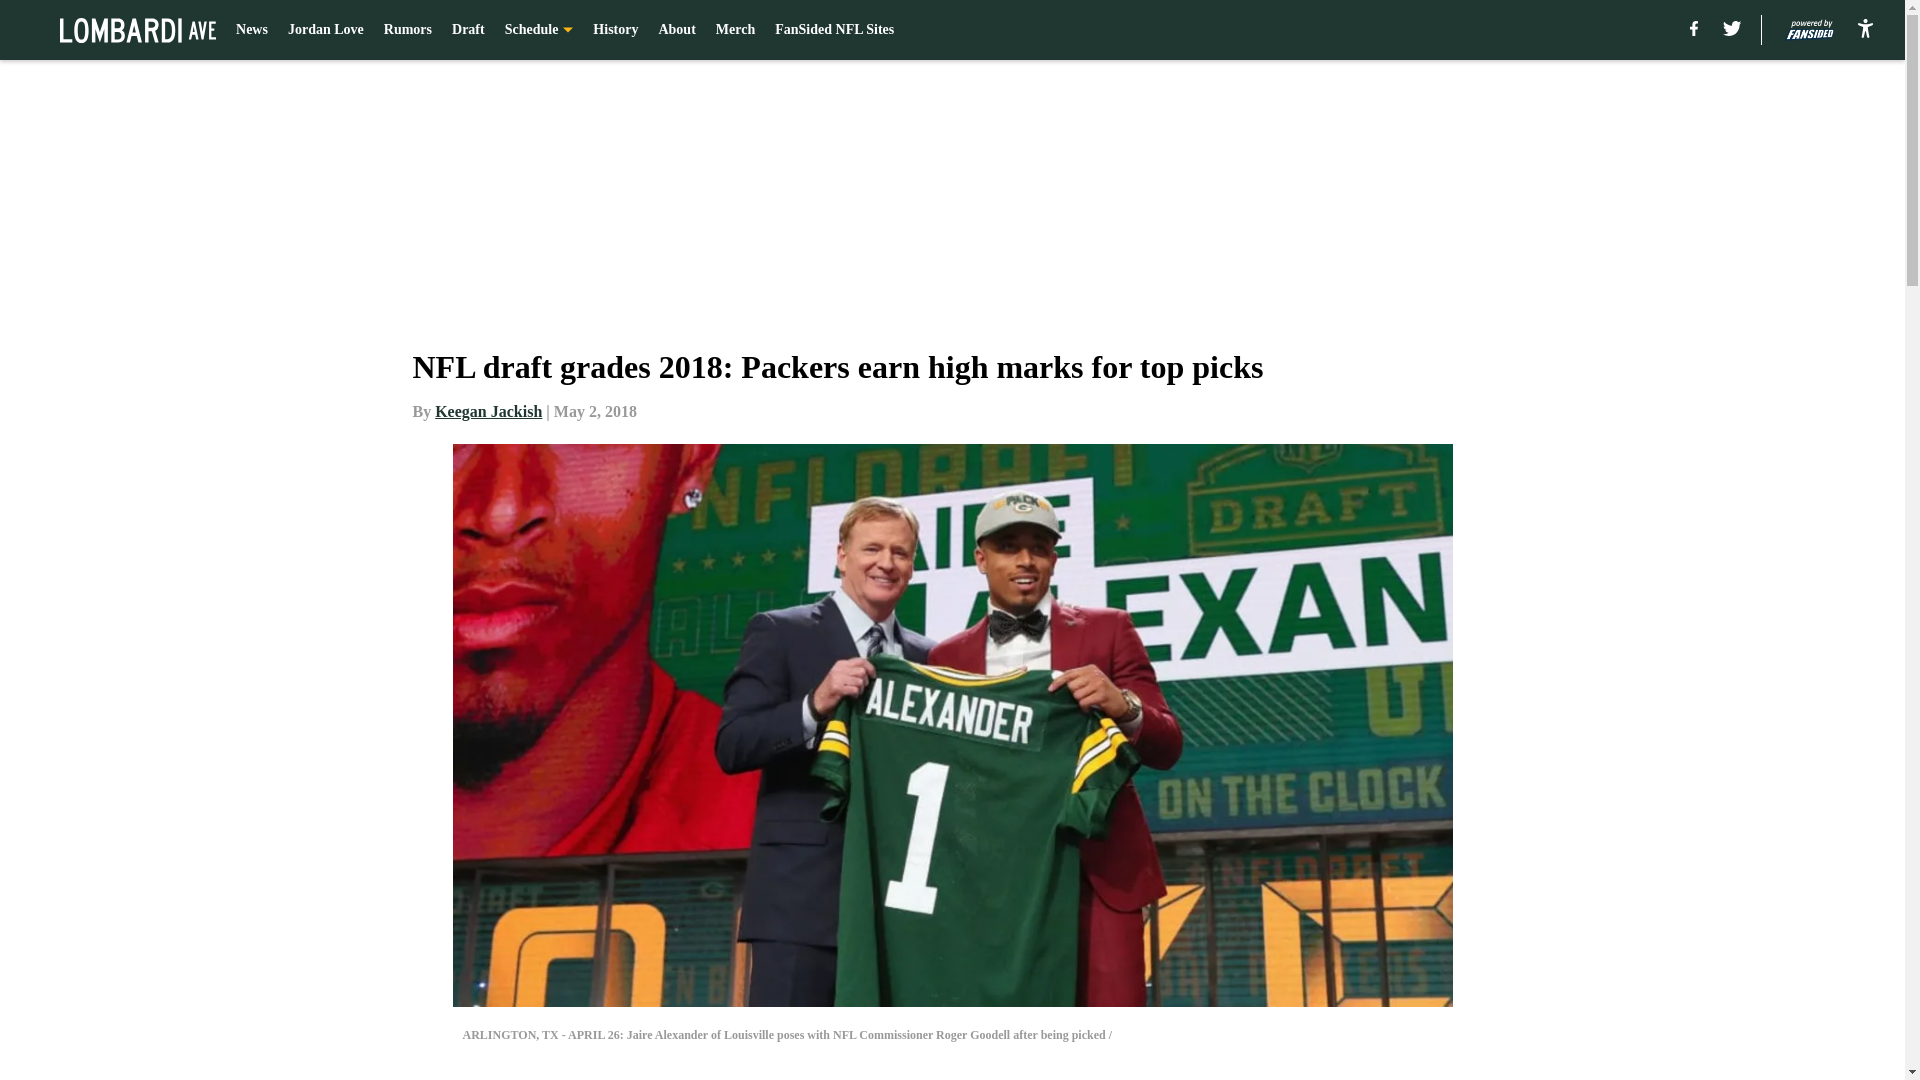 This screenshot has width=1920, height=1080. Describe the element at coordinates (408, 30) in the screenshot. I see `Rumors` at that location.